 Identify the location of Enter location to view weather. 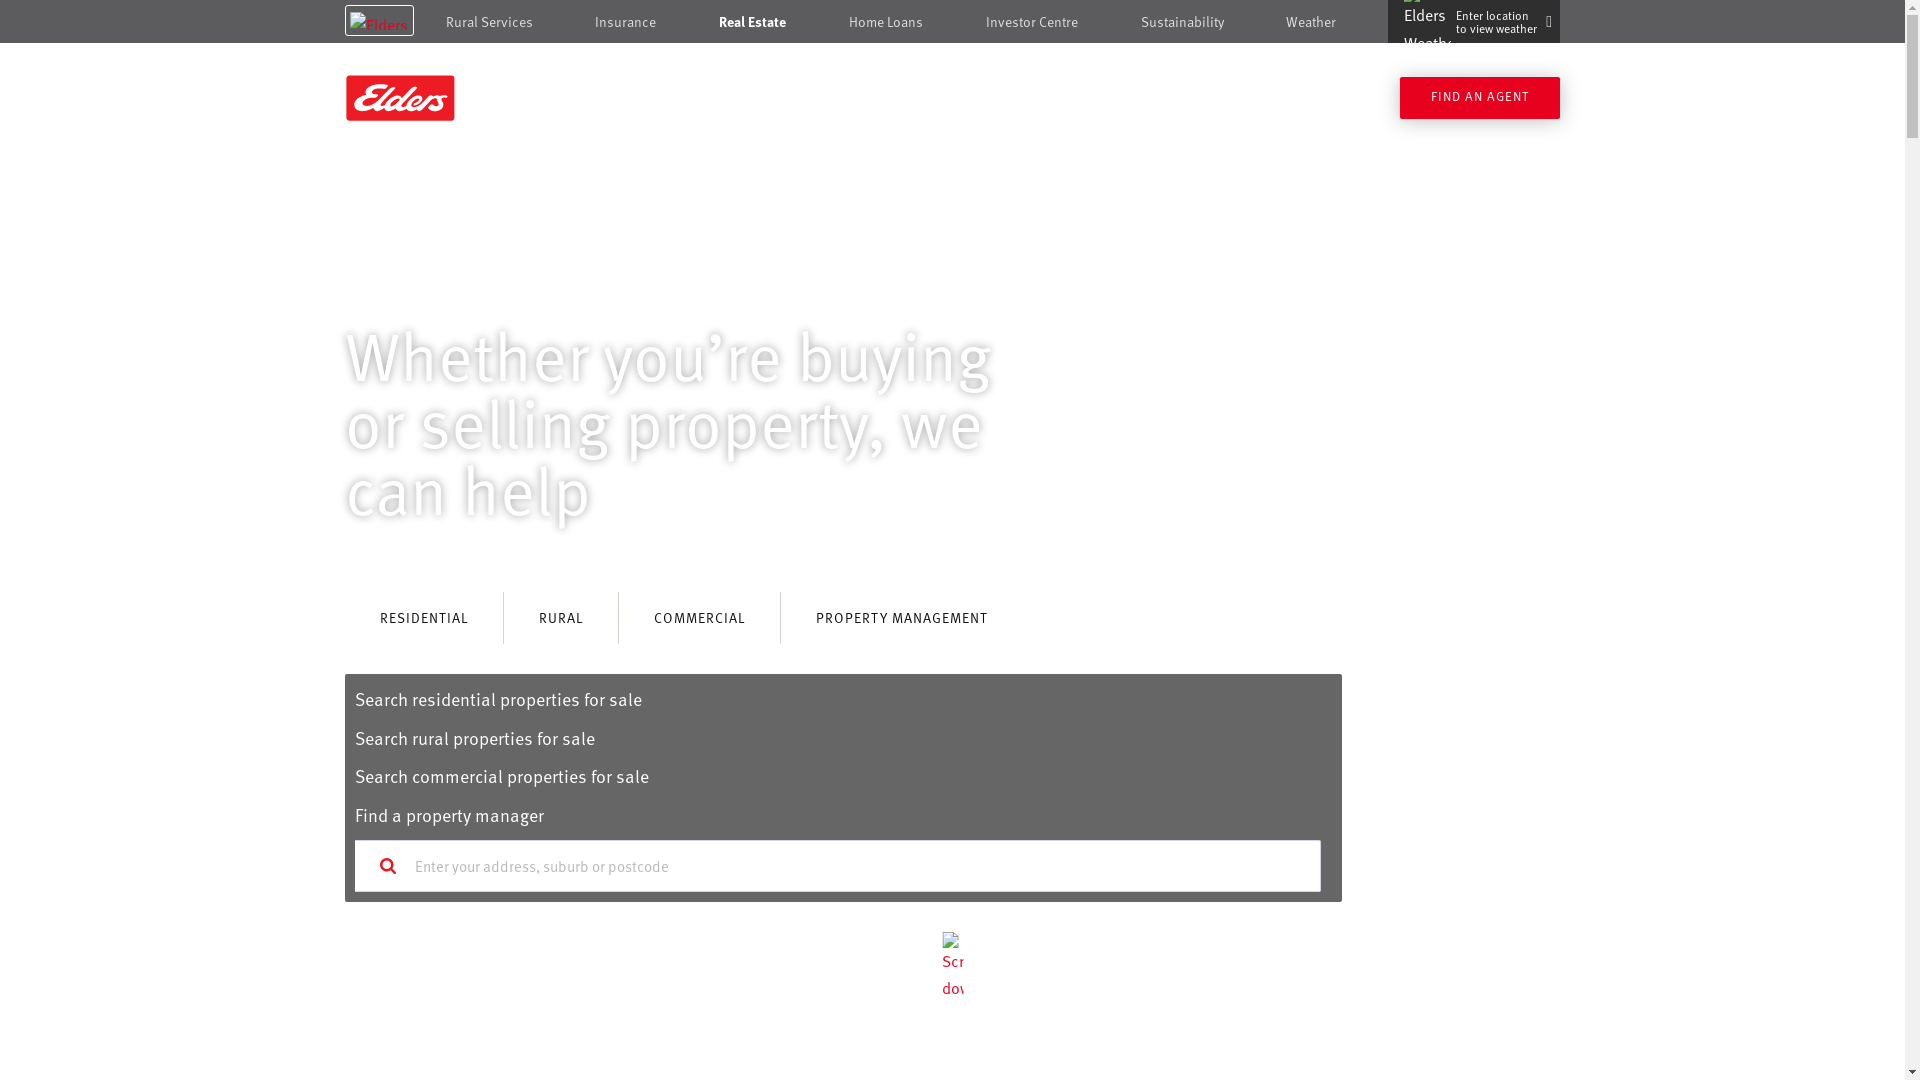
(1474, 22).